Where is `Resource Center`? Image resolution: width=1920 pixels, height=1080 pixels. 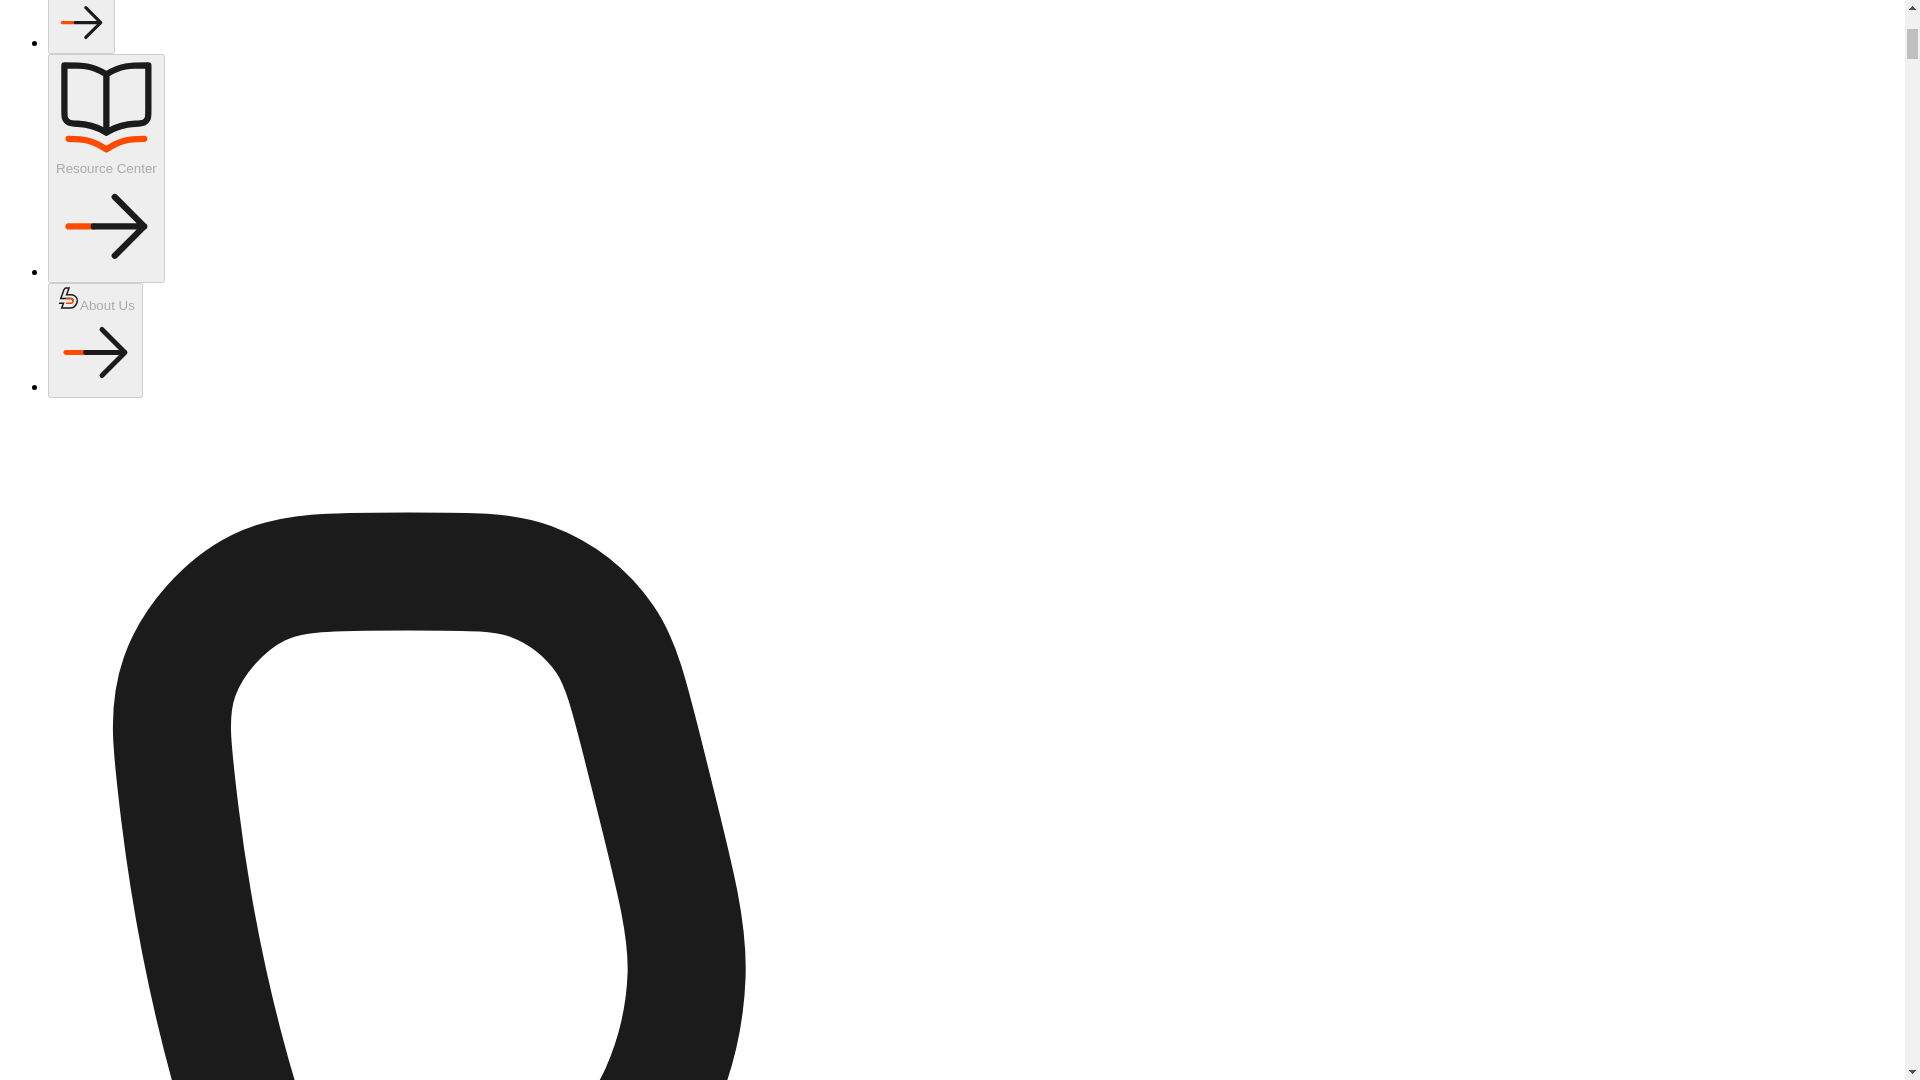
Resource Center is located at coordinates (106, 168).